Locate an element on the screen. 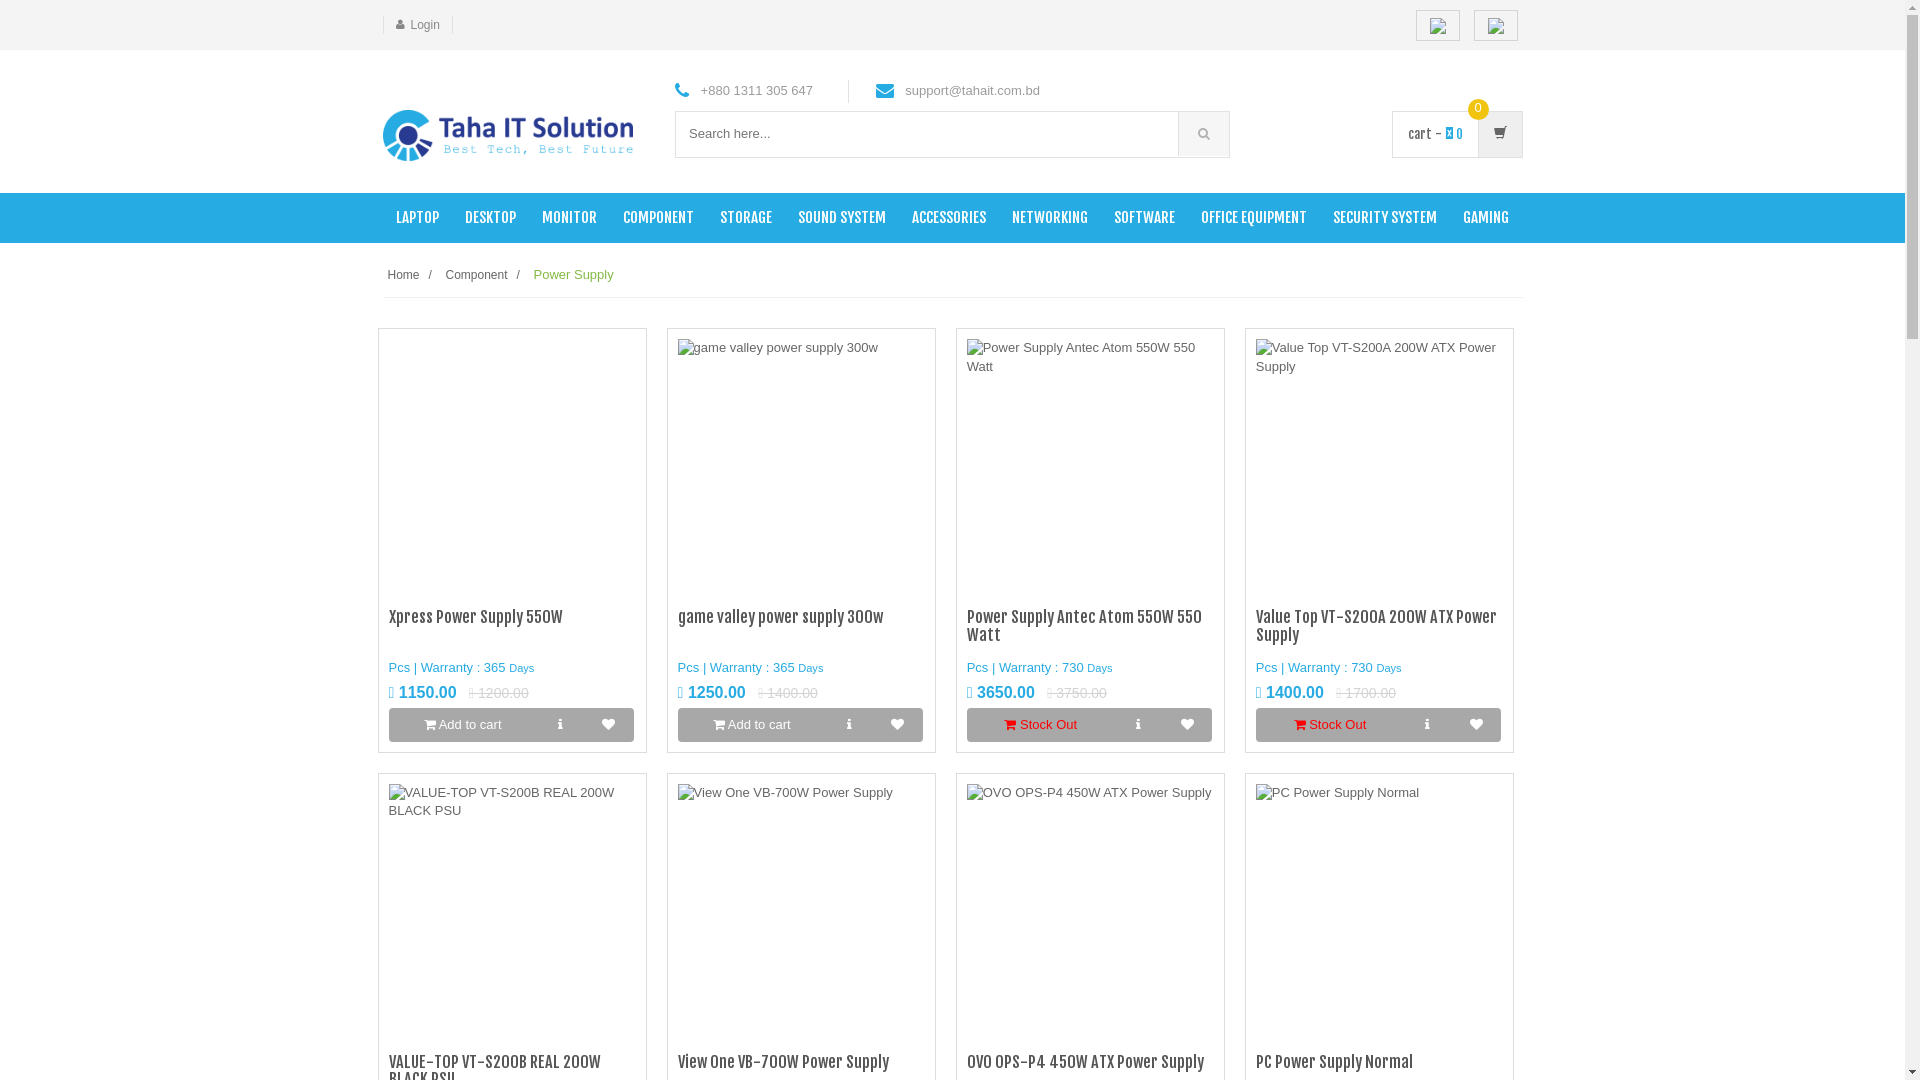 This screenshot has width=1920, height=1080. PC Power Supply Normal is located at coordinates (1334, 1062).